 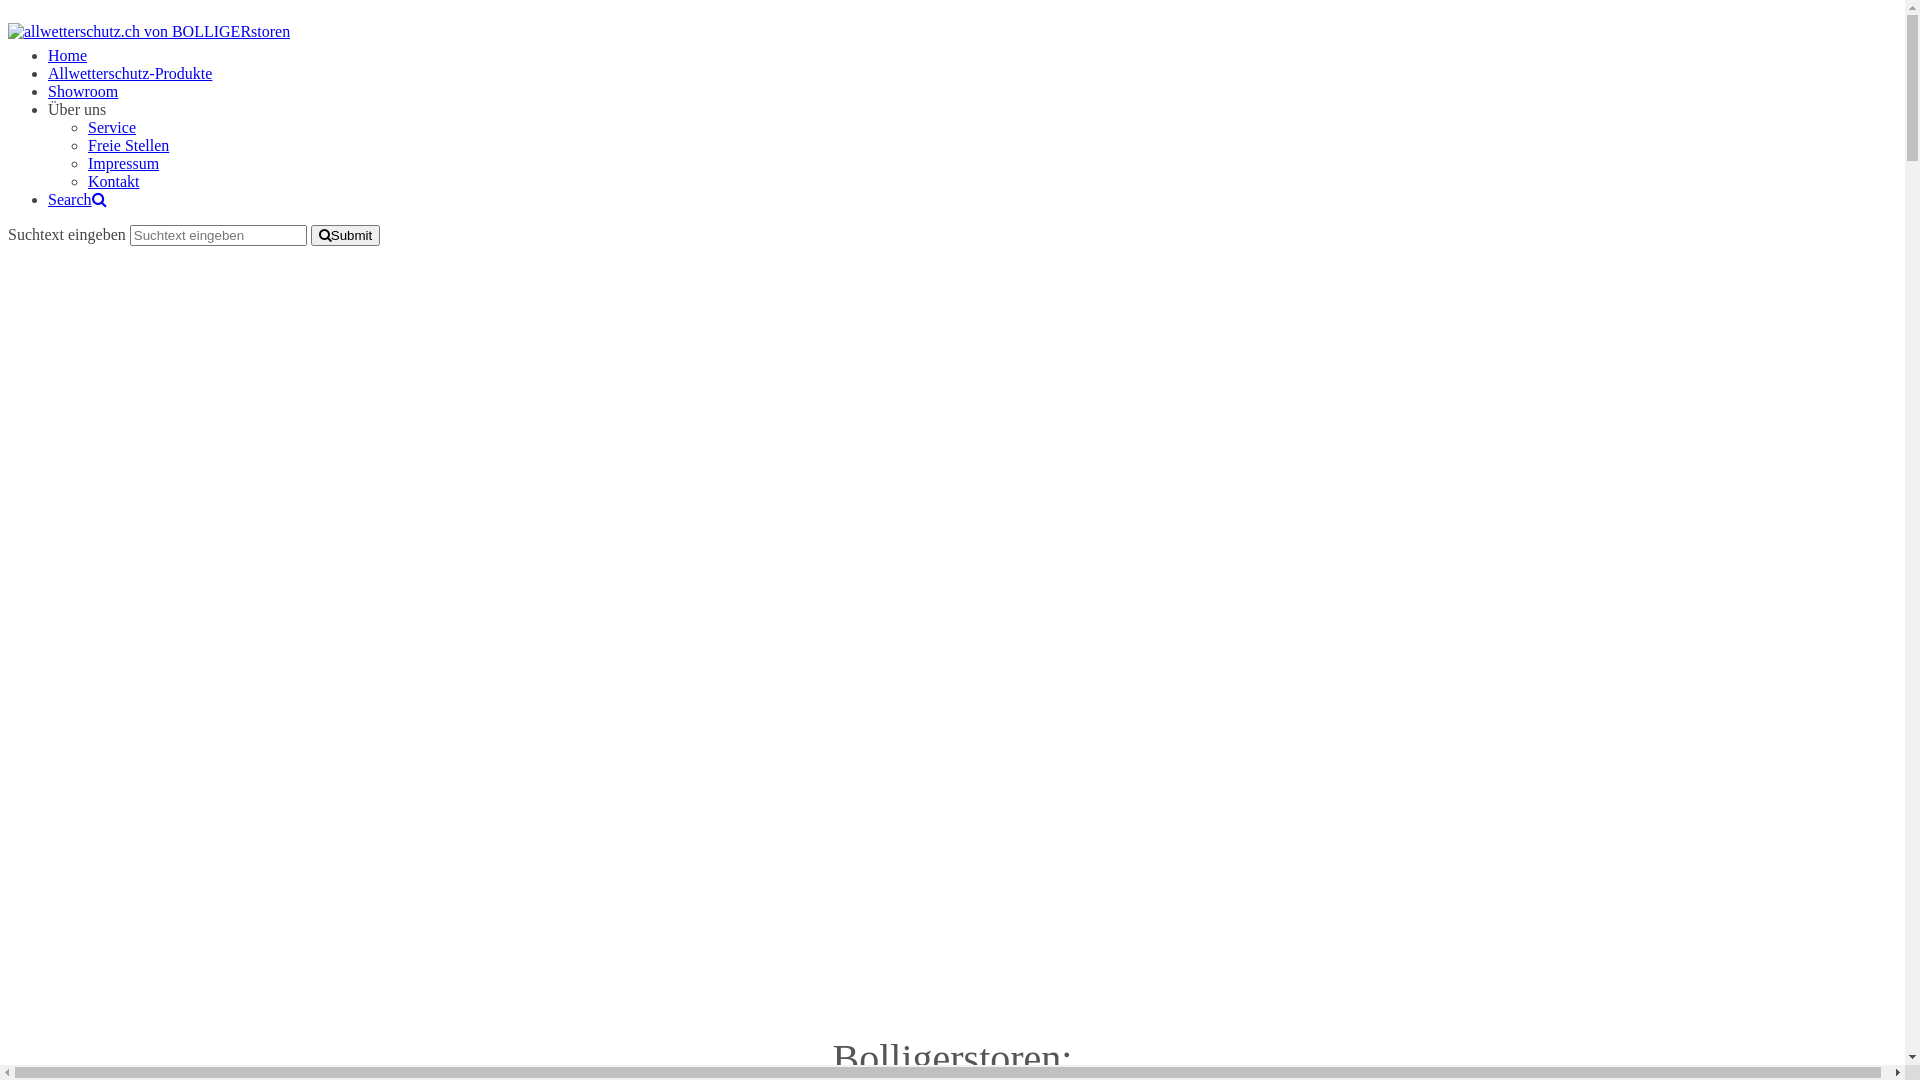 I want to click on Home, so click(x=68, y=56).